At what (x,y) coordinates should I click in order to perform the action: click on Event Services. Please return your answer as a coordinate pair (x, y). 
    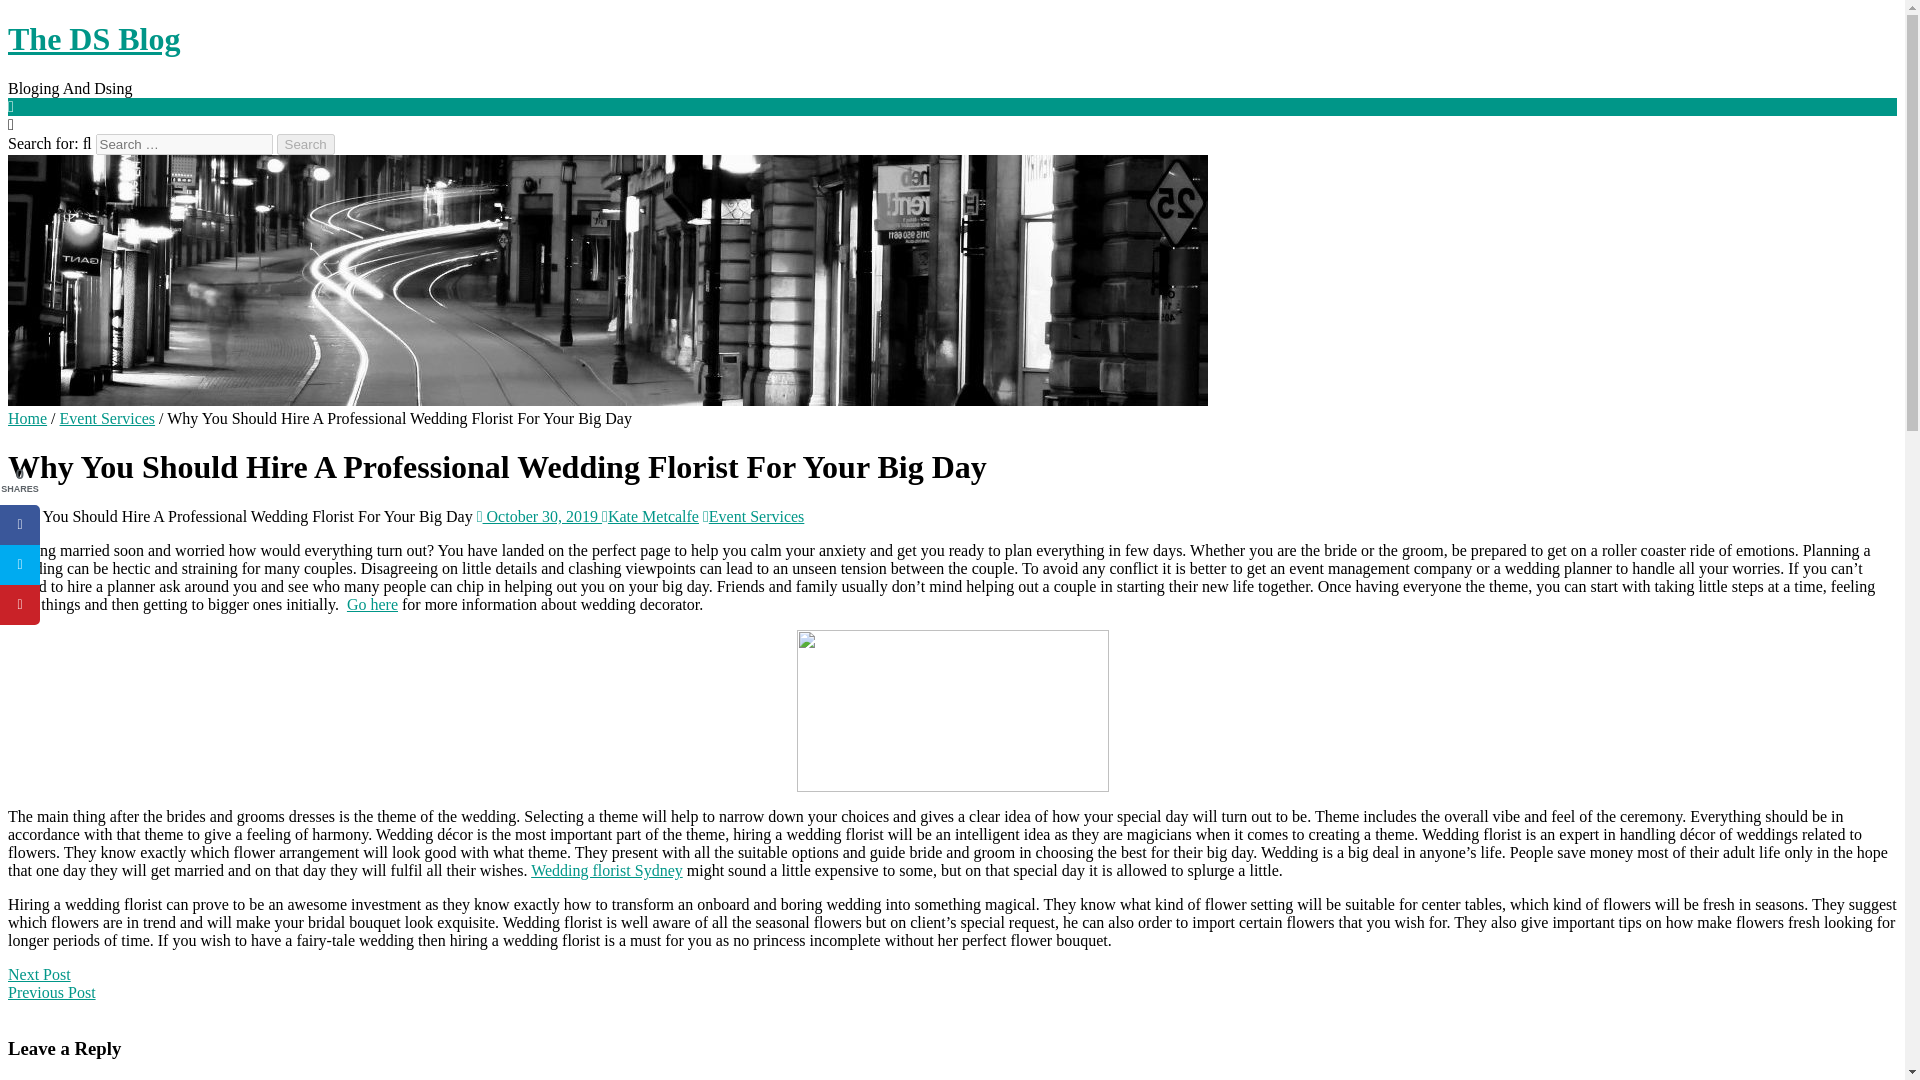
    Looking at the image, I should click on (107, 418).